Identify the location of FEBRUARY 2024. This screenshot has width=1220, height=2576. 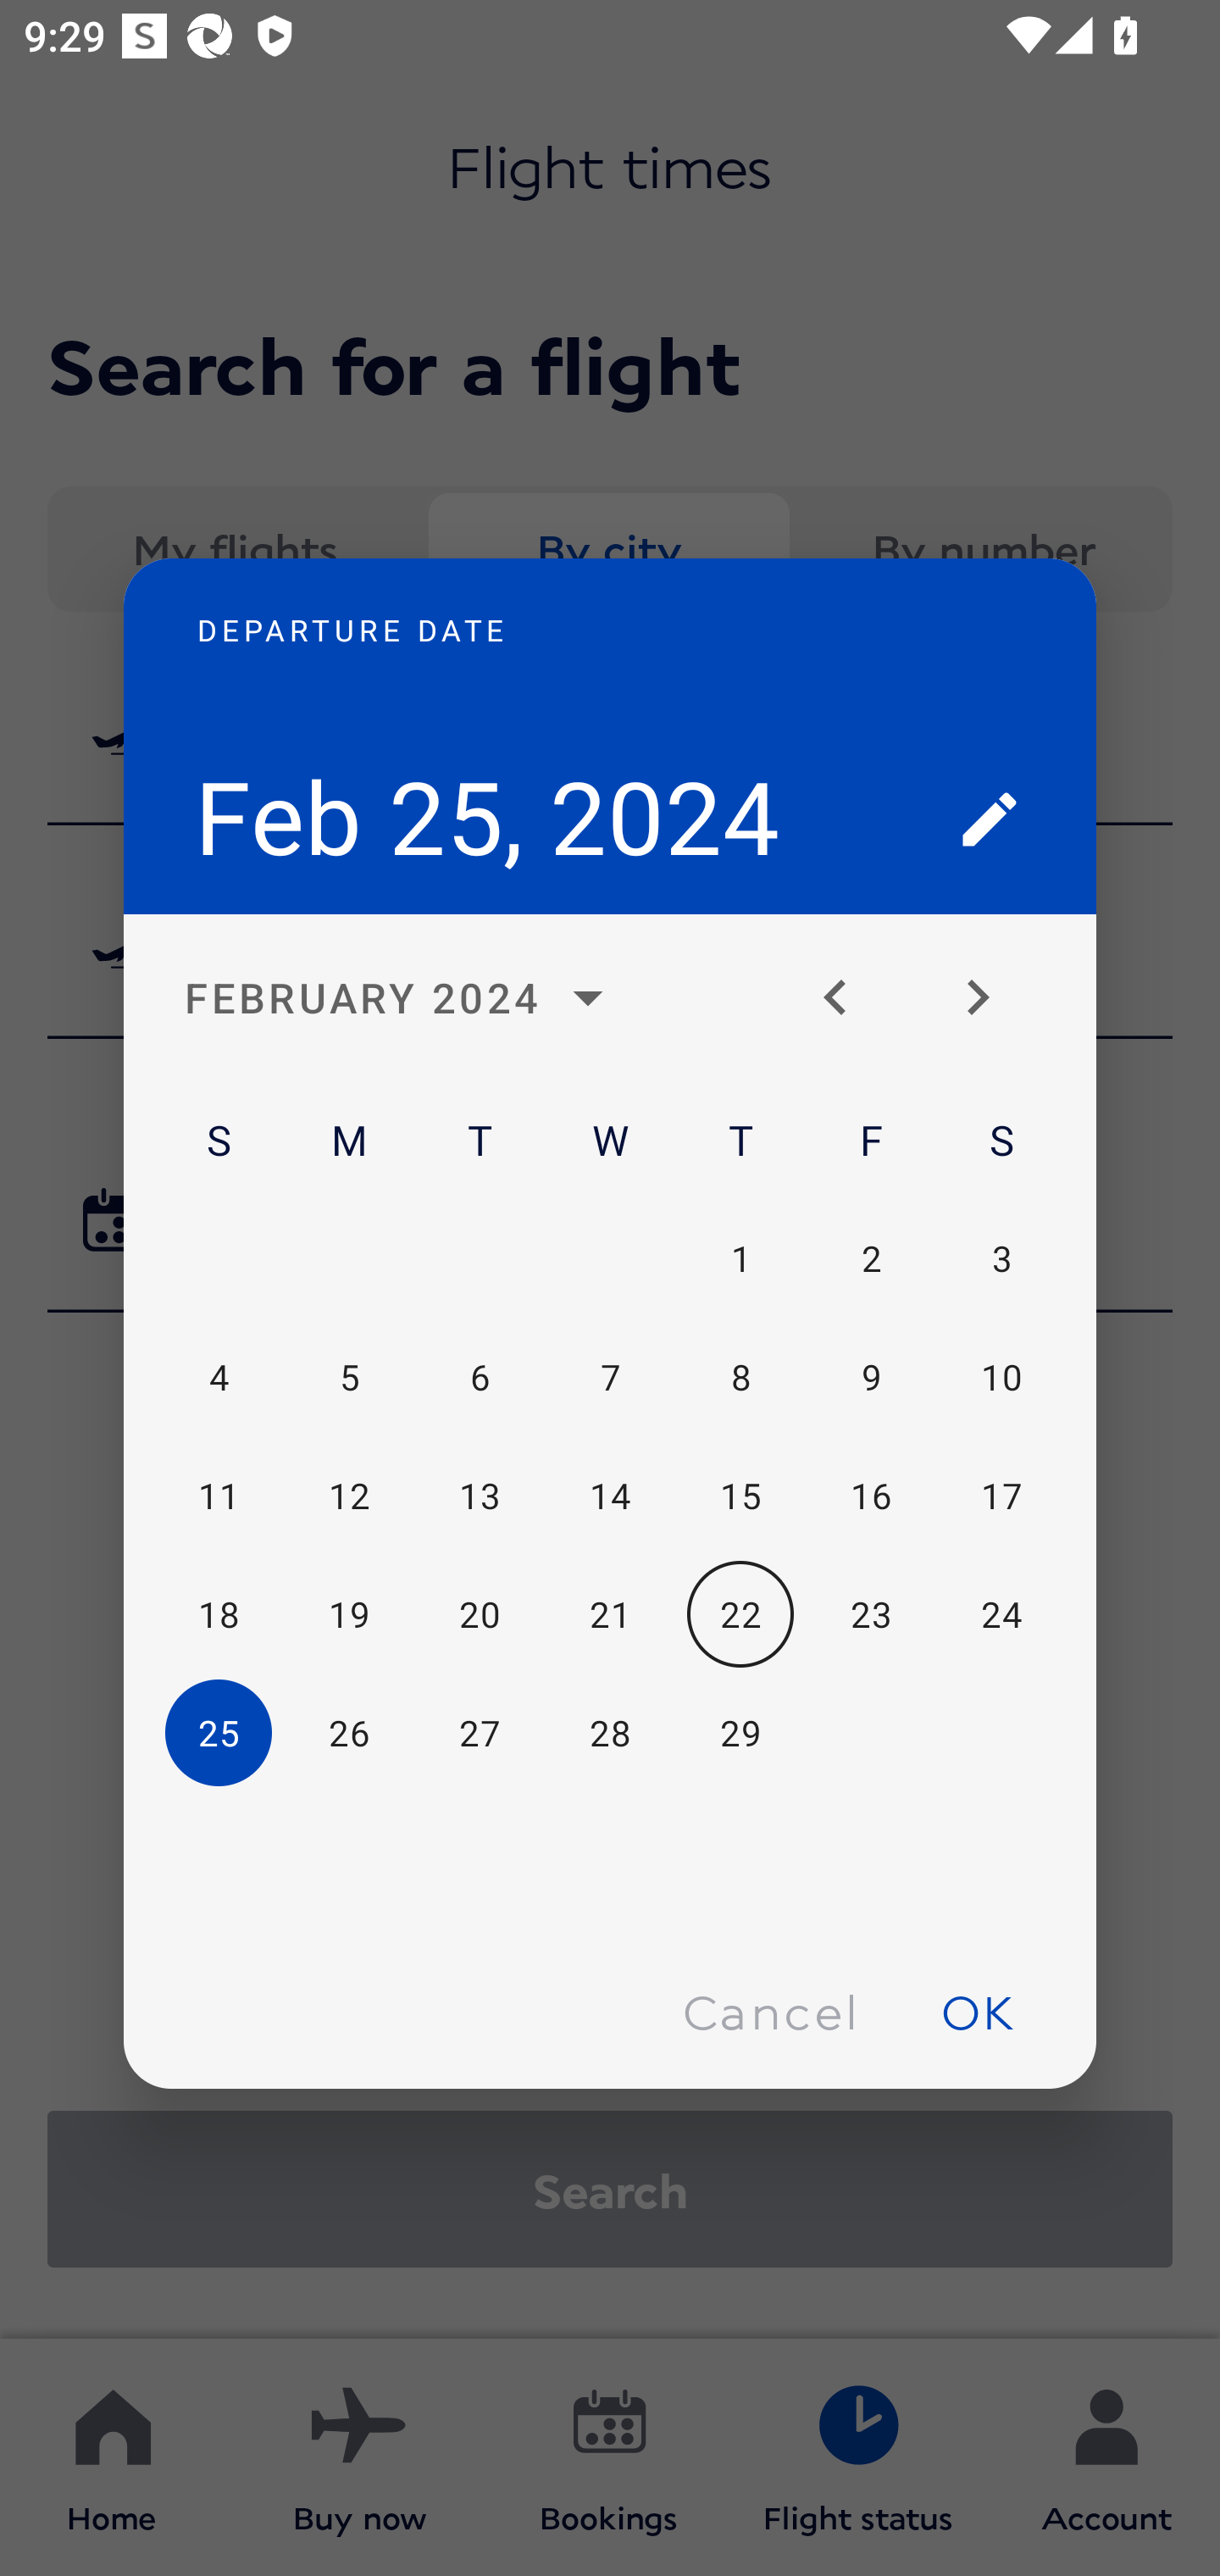
(403, 998).